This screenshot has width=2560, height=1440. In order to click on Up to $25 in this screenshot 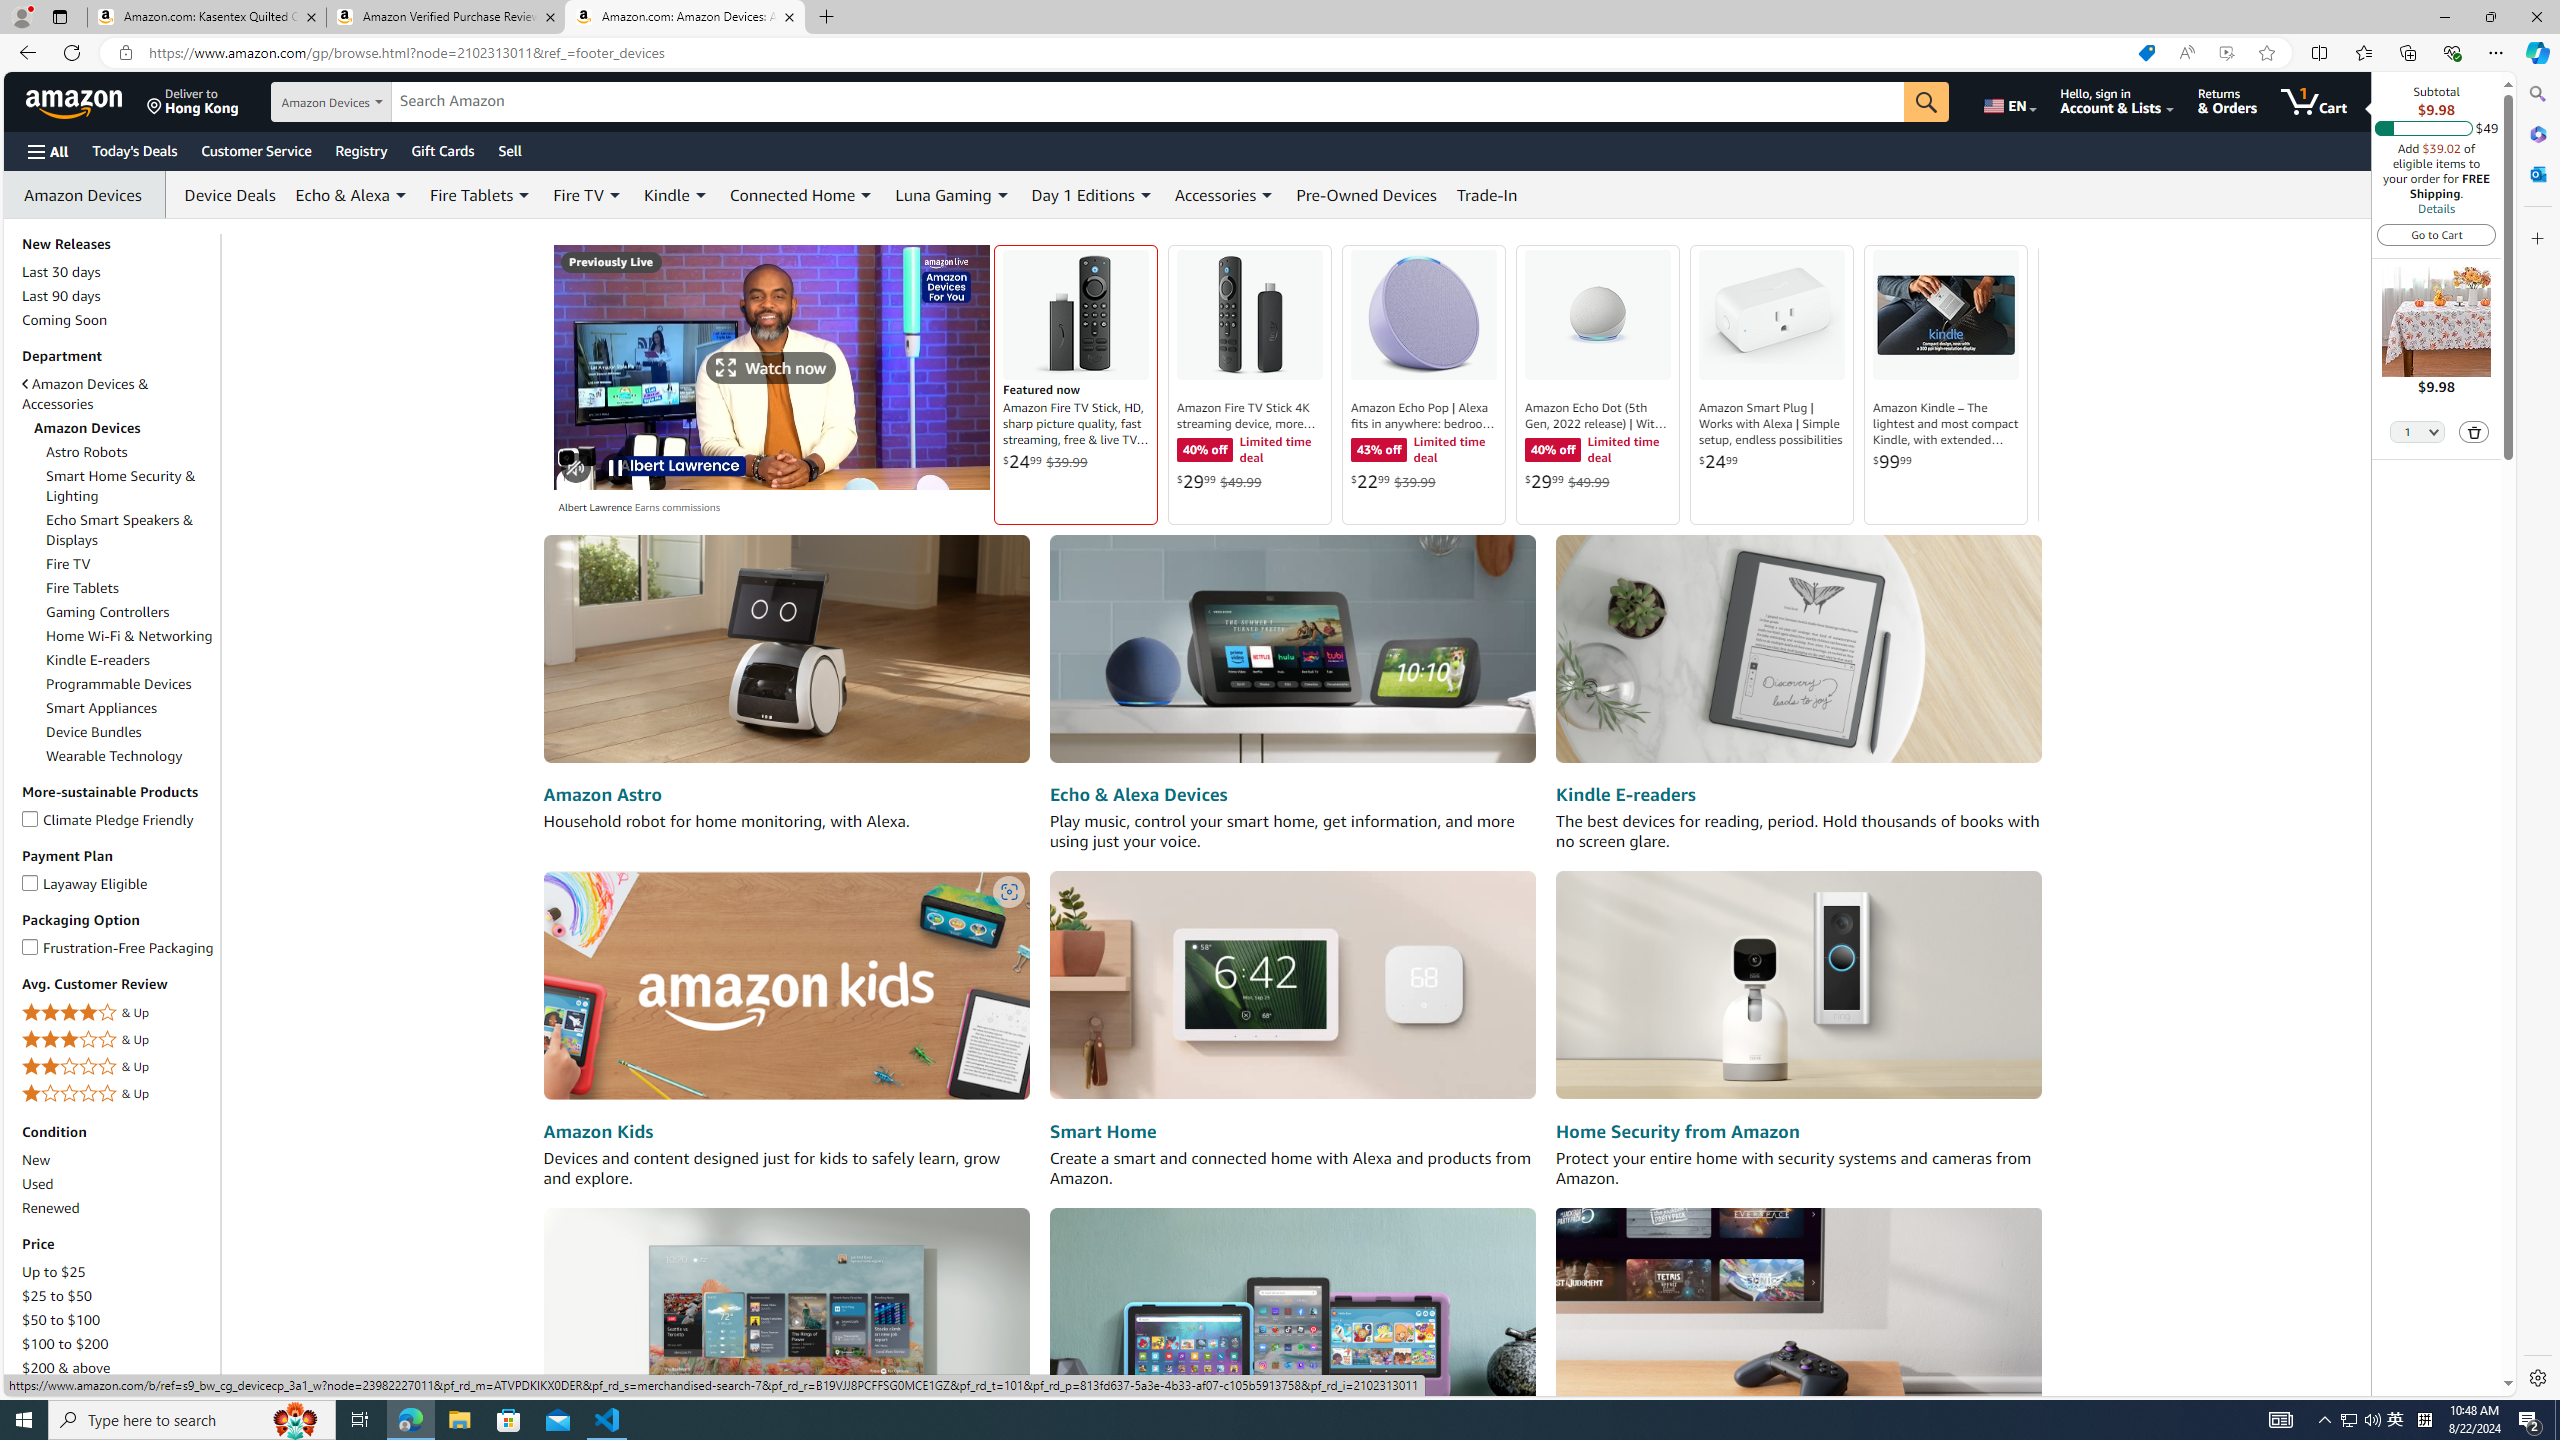, I will do `click(55, 1272)`.